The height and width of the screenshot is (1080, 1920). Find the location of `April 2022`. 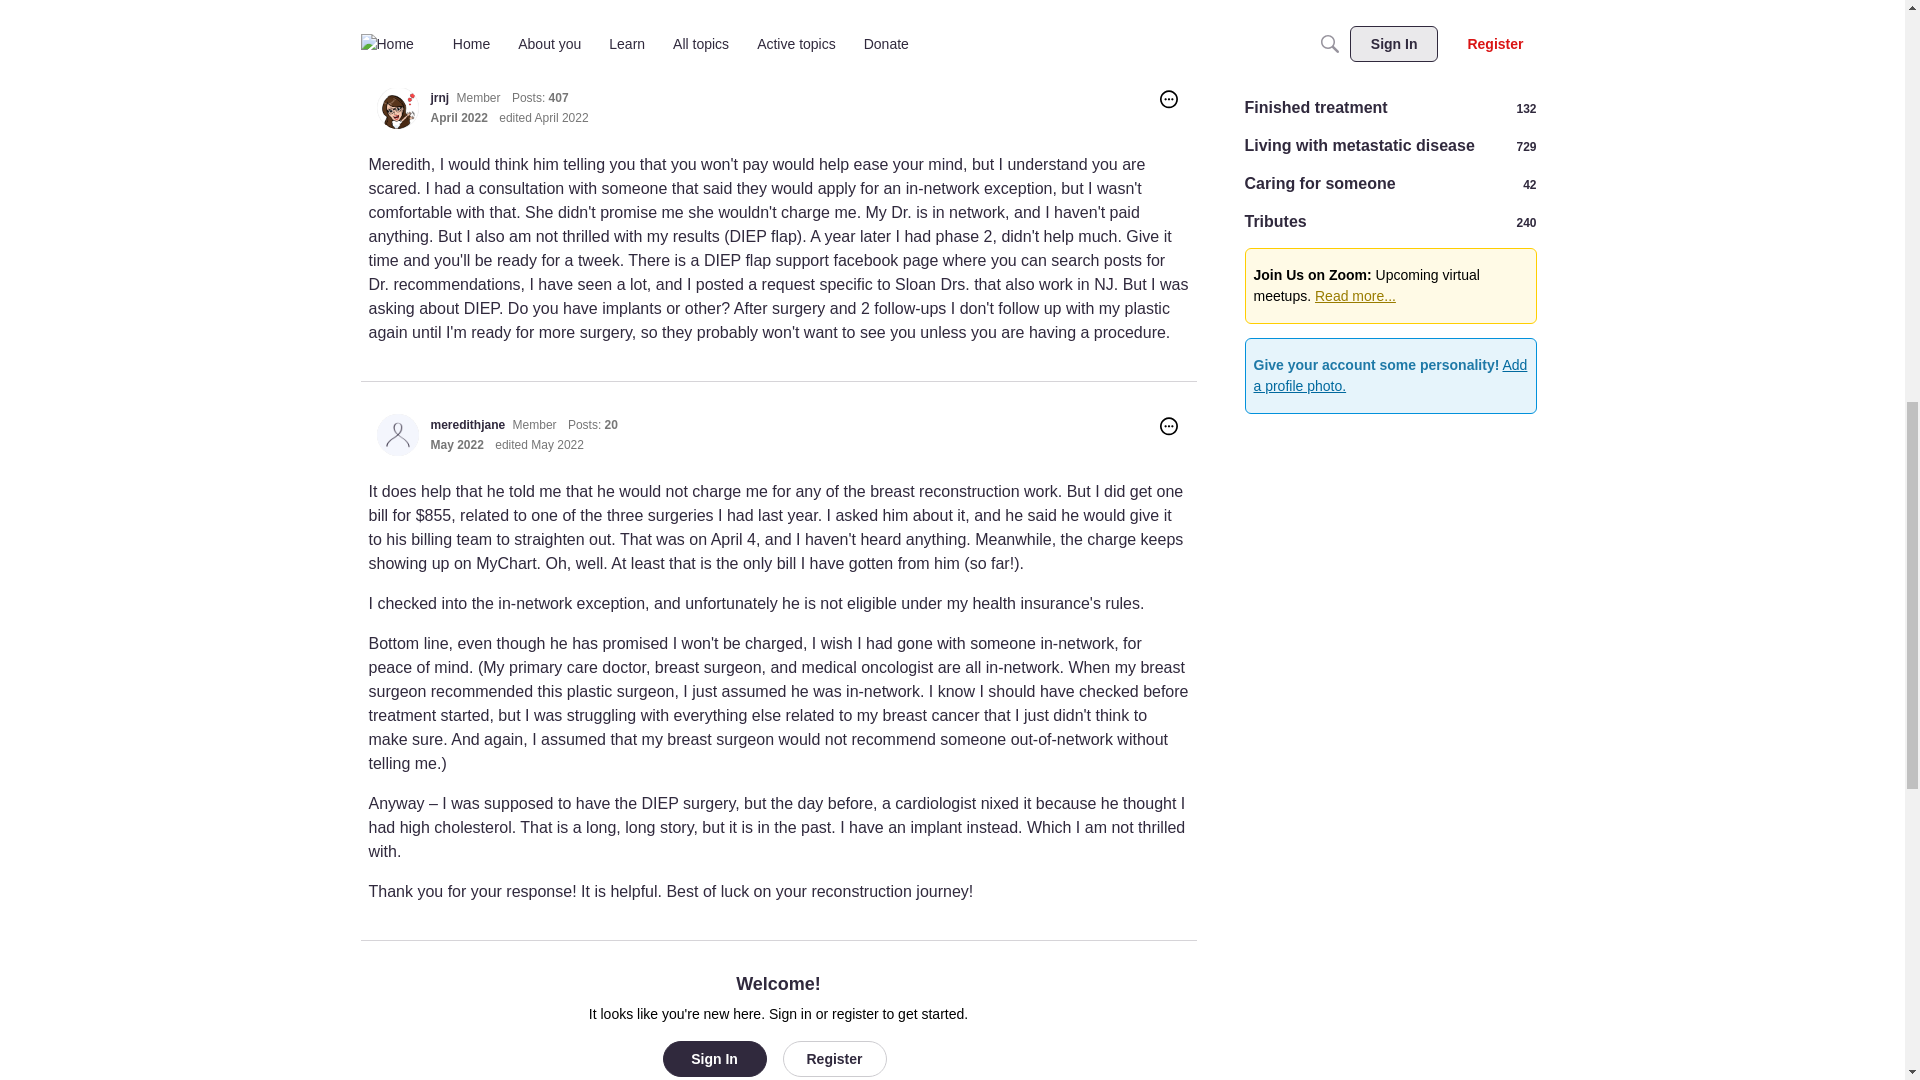

April 2022 is located at coordinates (458, 118).